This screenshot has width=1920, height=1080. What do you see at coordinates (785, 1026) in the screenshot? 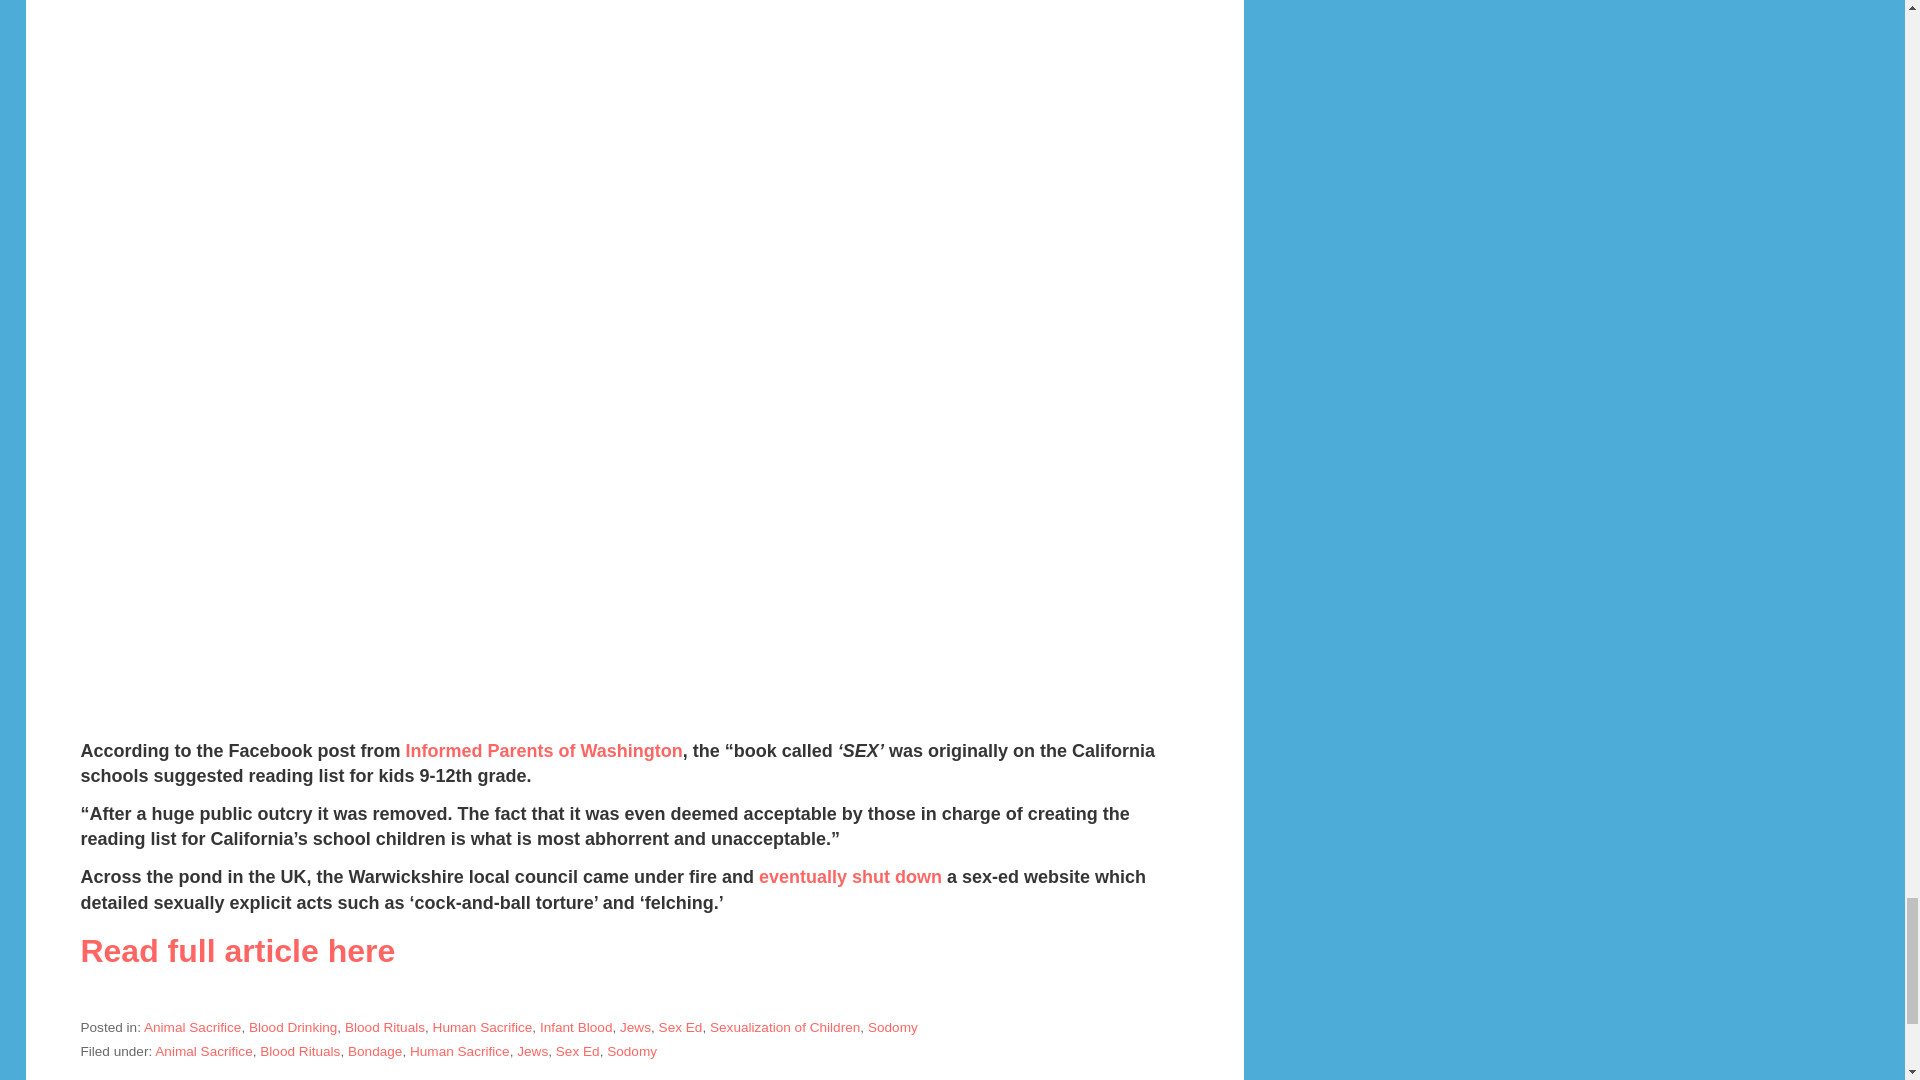
I see `Sexualization of Children` at bounding box center [785, 1026].